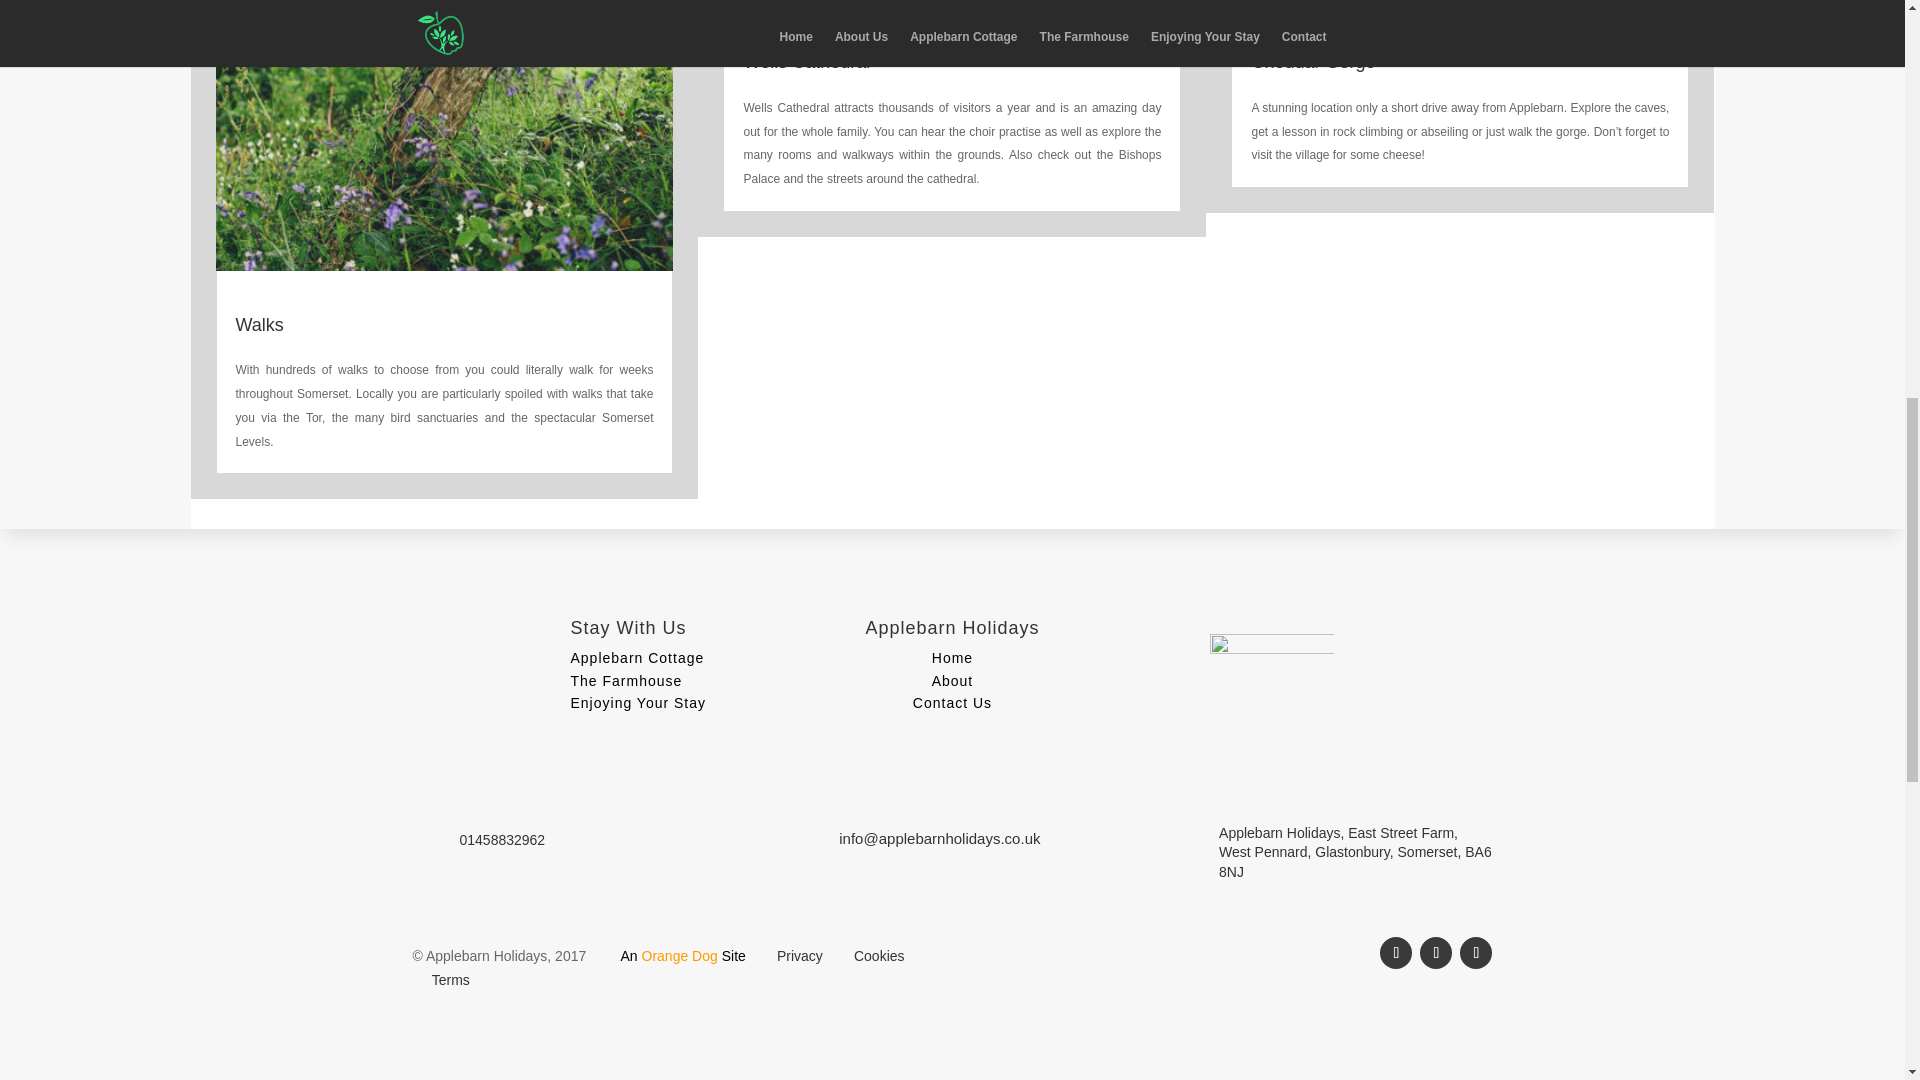 Image resolution: width=1920 pixels, height=1080 pixels. I want to click on Home, so click(952, 658).